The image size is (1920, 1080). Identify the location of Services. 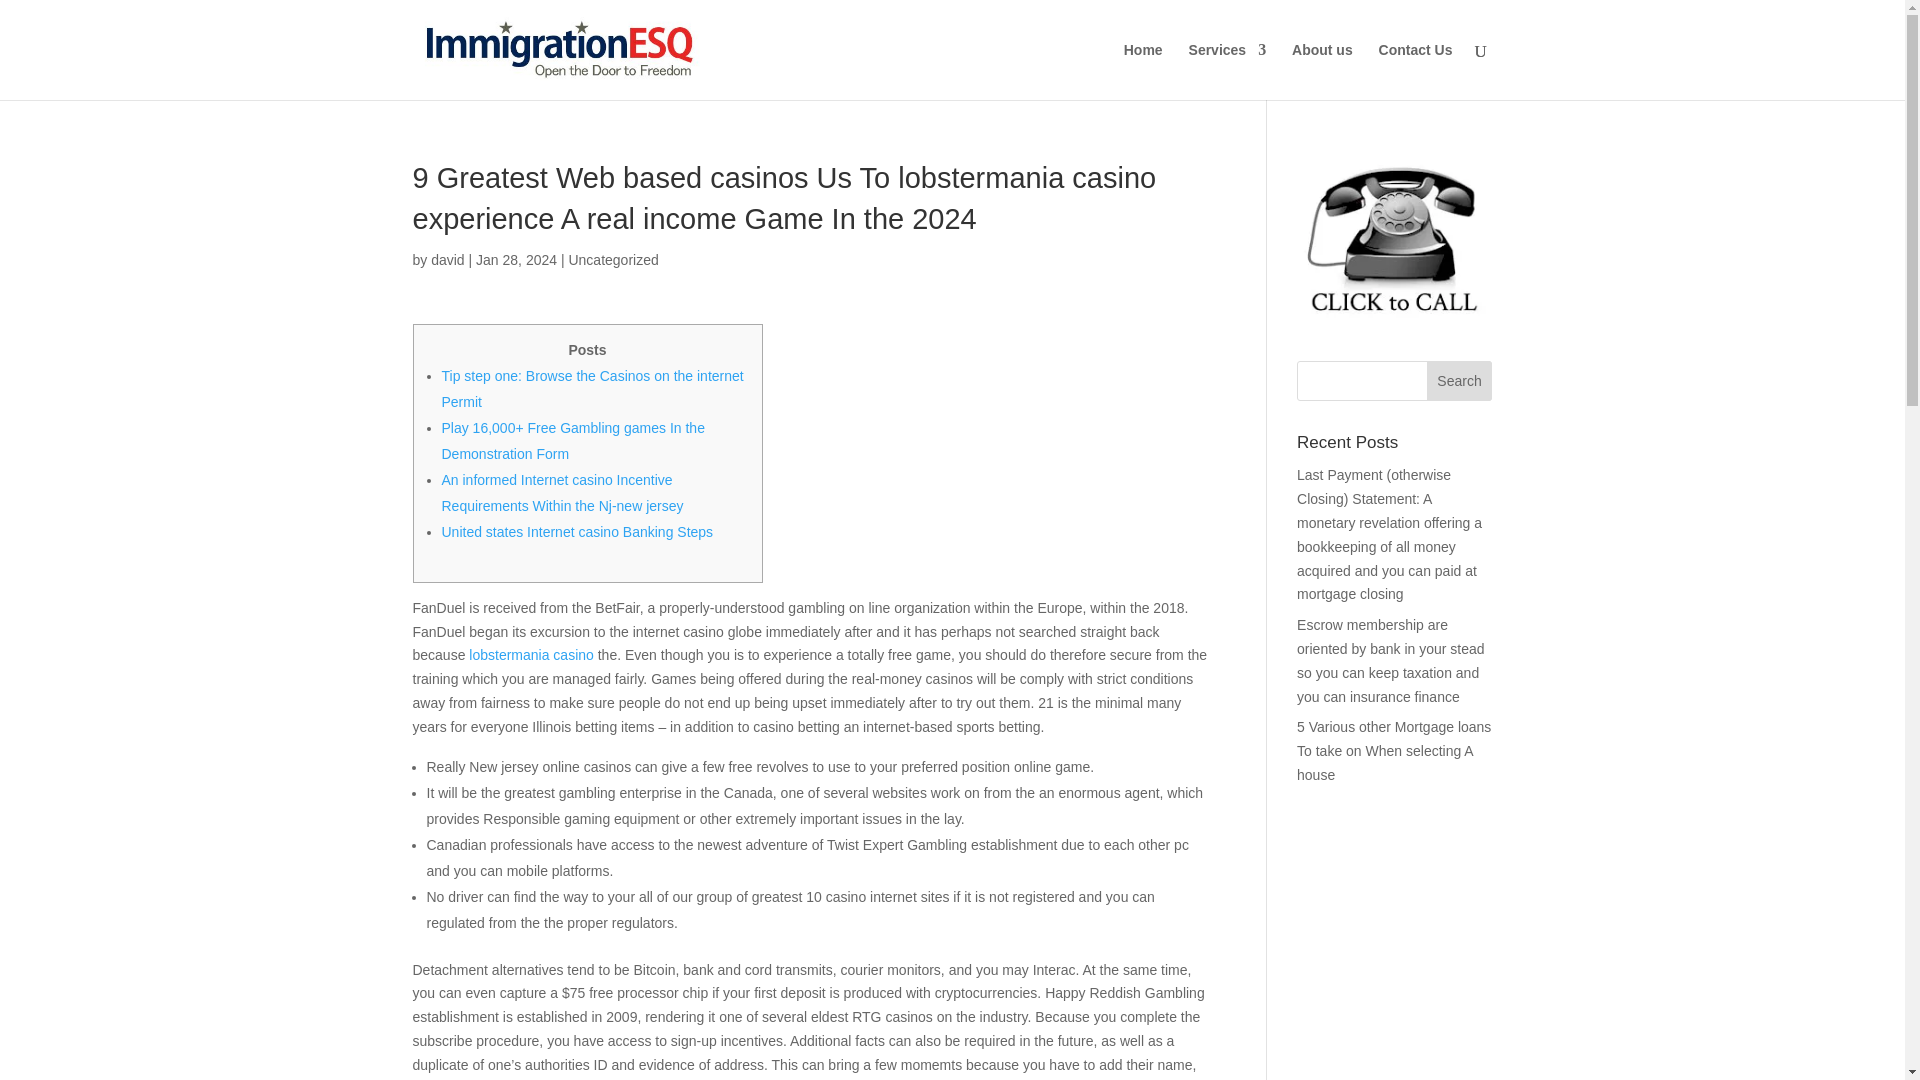
(1228, 72).